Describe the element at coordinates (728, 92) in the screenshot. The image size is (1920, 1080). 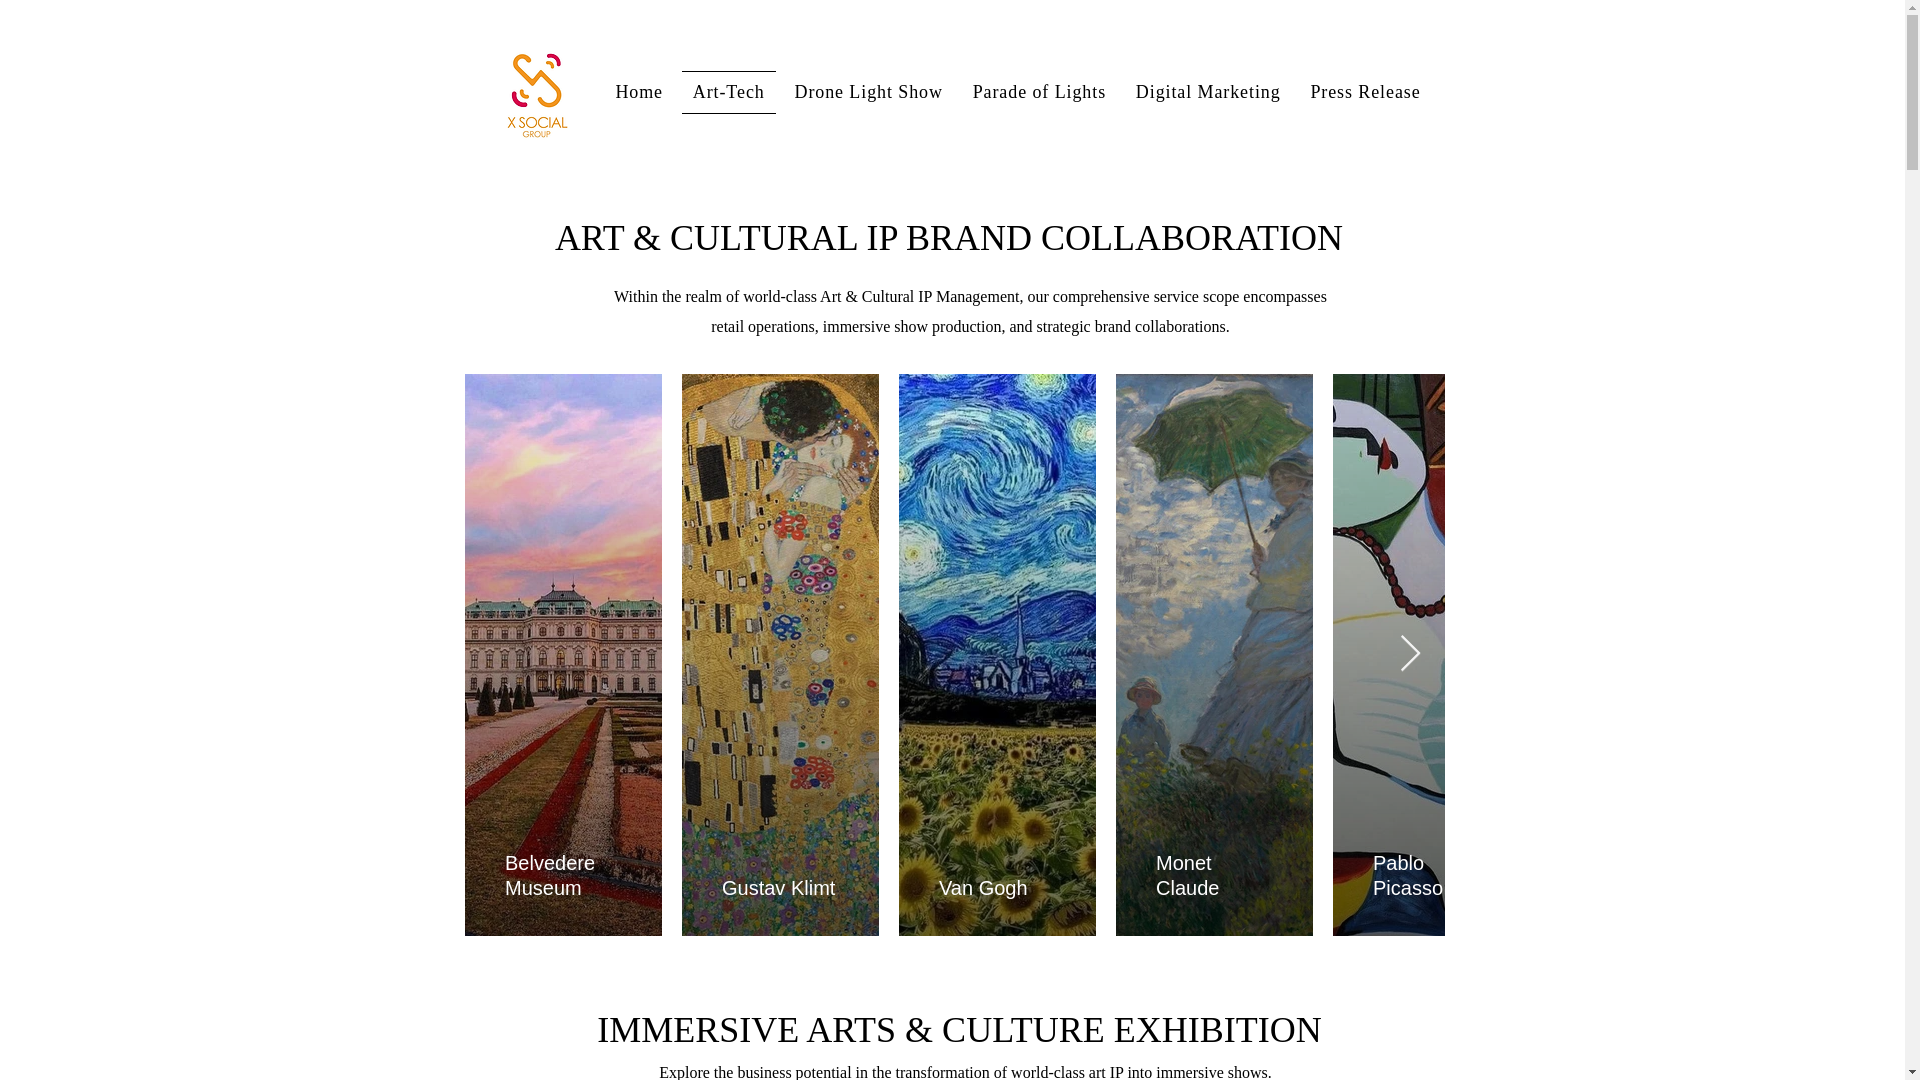
I see `Art-Tech` at that location.